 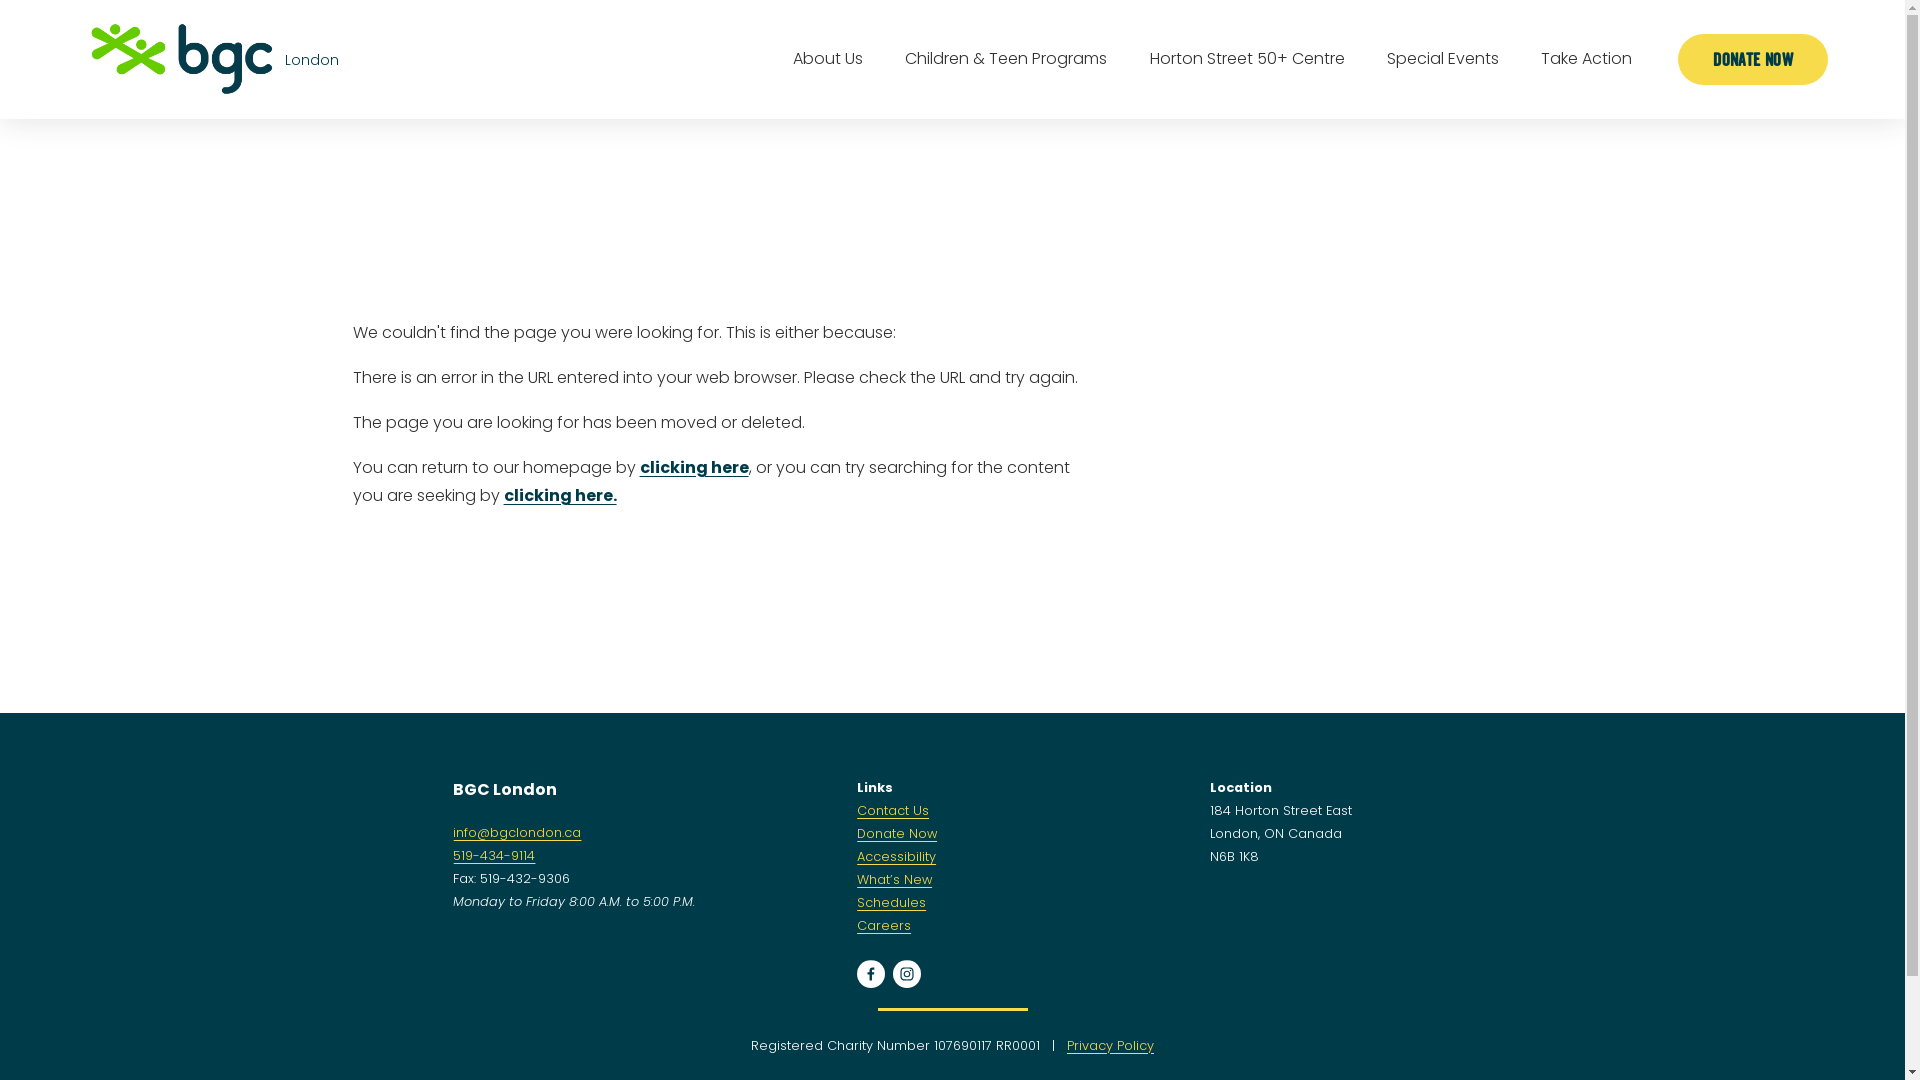 What do you see at coordinates (1006, 60) in the screenshot?
I see `Children & Teen Programs` at bounding box center [1006, 60].